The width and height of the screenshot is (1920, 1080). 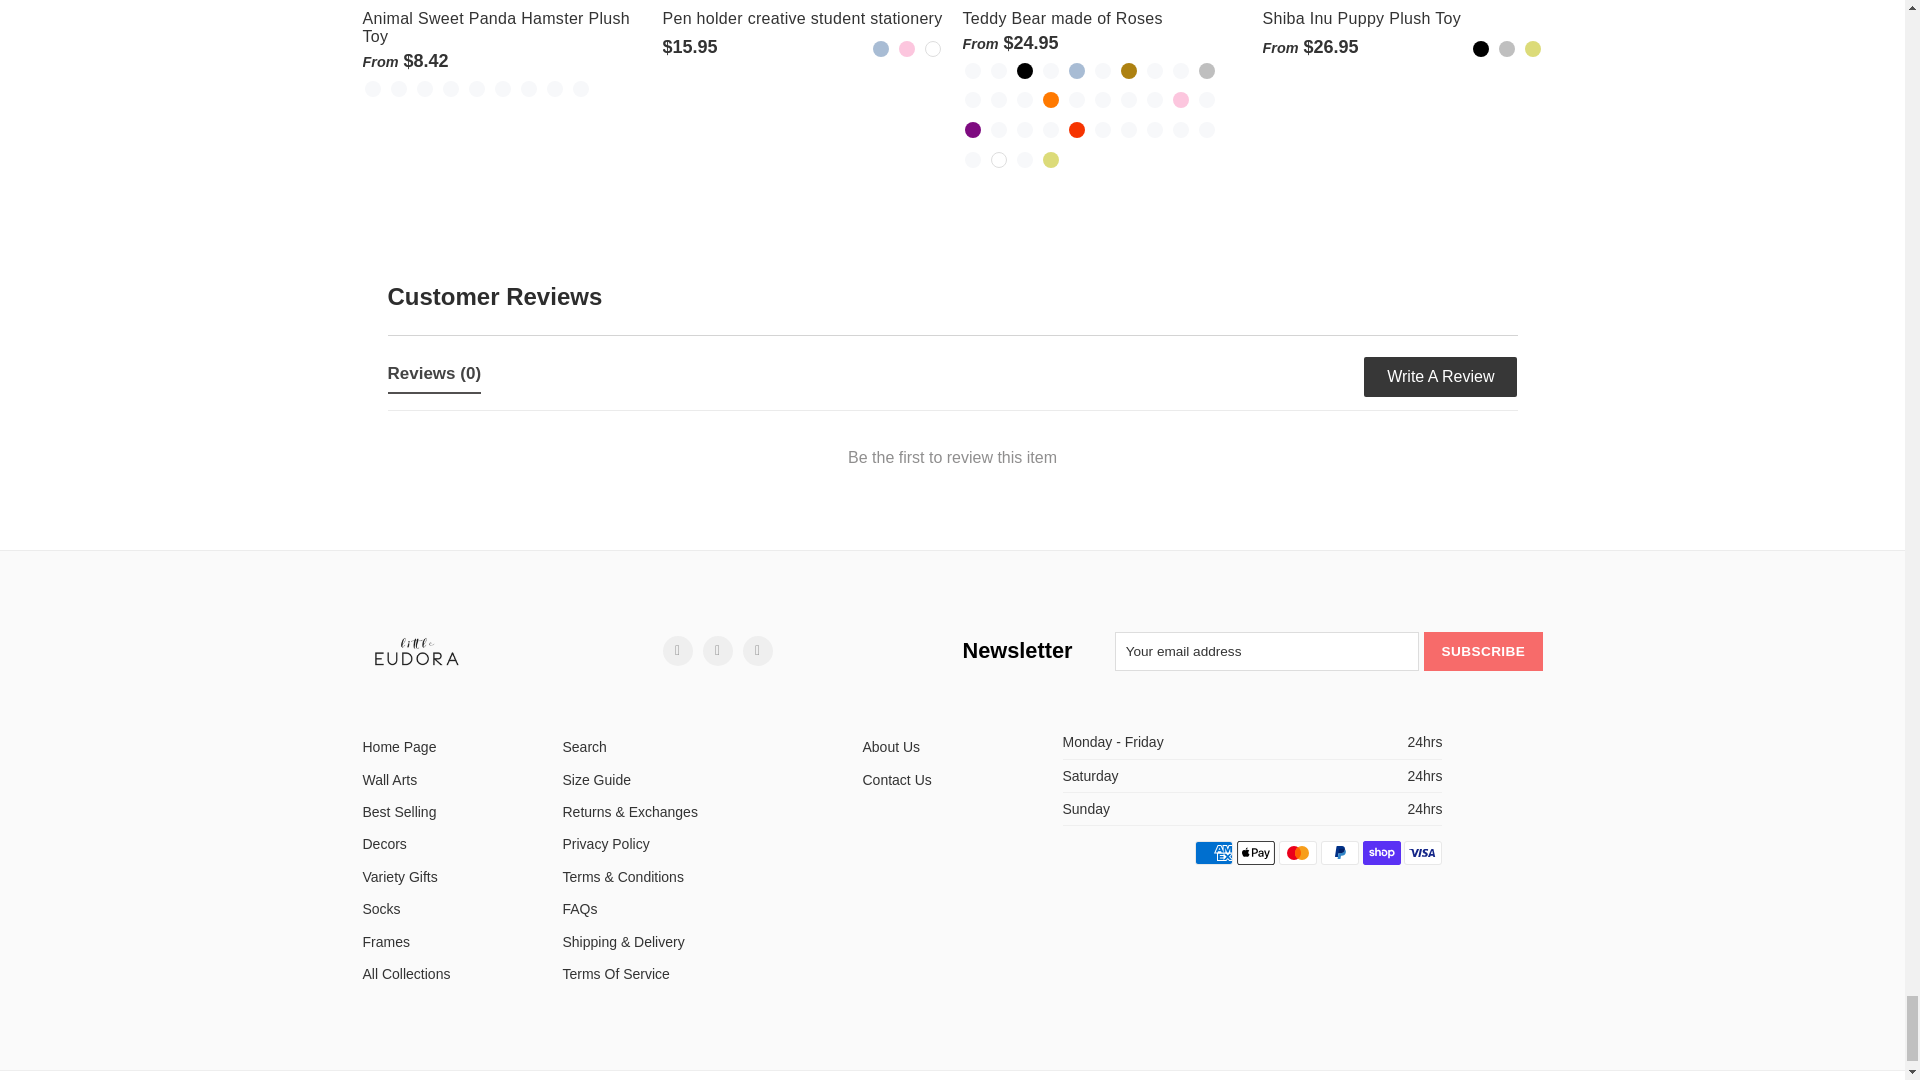 What do you see at coordinates (1340, 853) in the screenshot?
I see `PayPal` at bounding box center [1340, 853].